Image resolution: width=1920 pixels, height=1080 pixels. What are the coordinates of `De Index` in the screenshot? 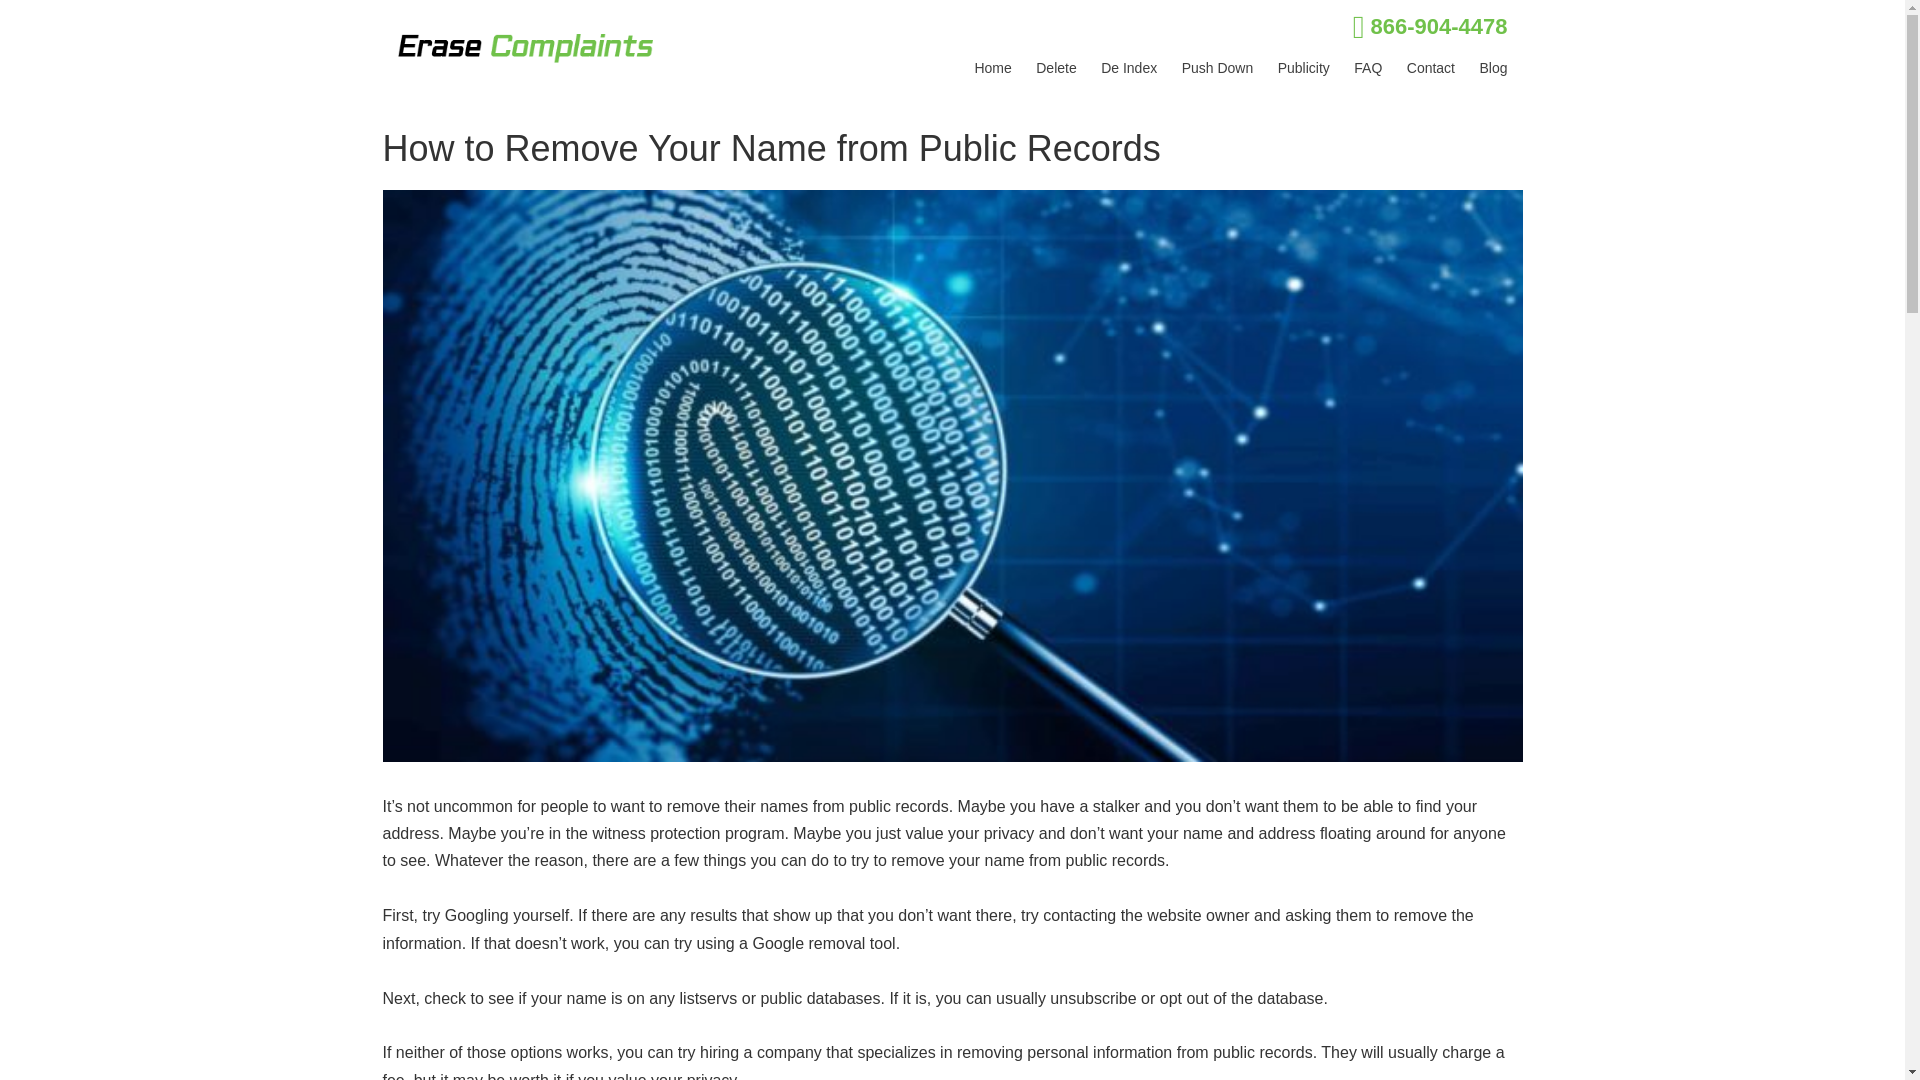 It's located at (1128, 69).